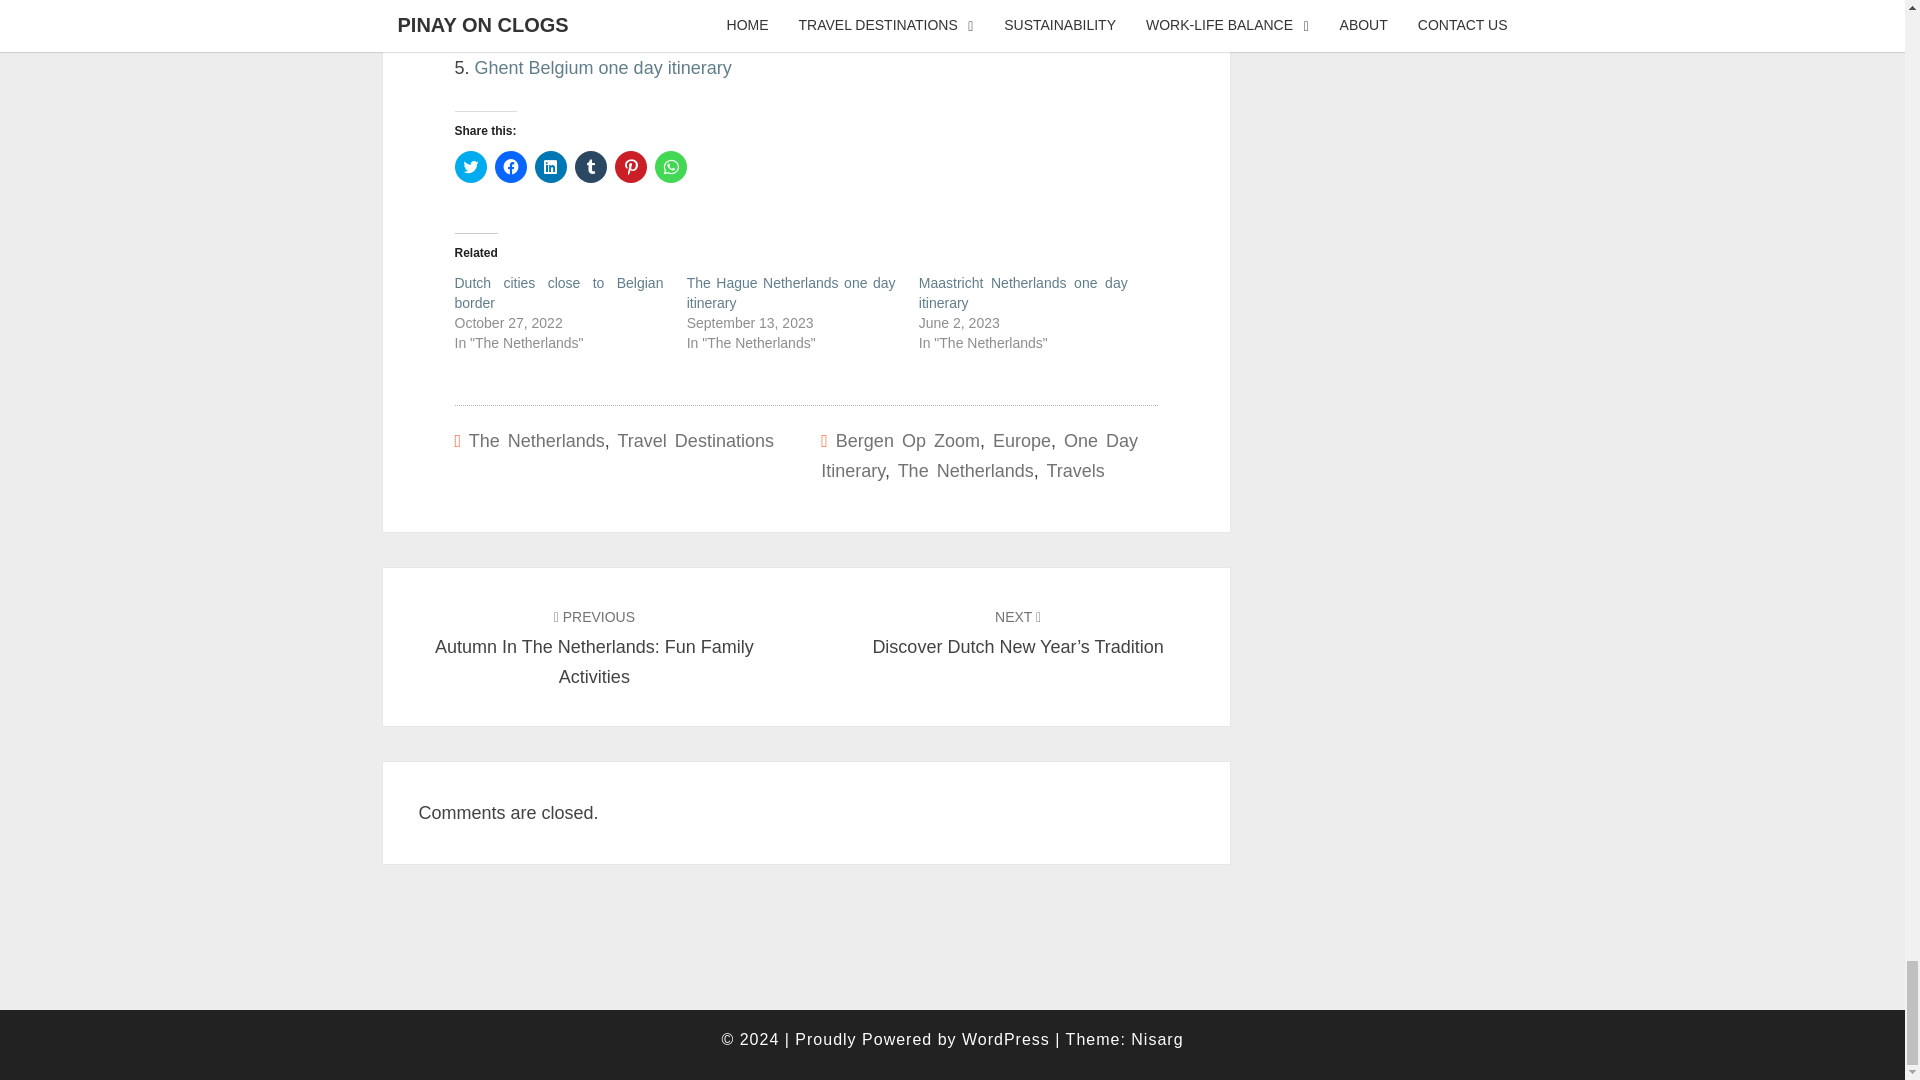 Image resolution: width=1920 pixels, height=1080 pixels. I want to click on Bergen Op Zoom, so click(907, 440).